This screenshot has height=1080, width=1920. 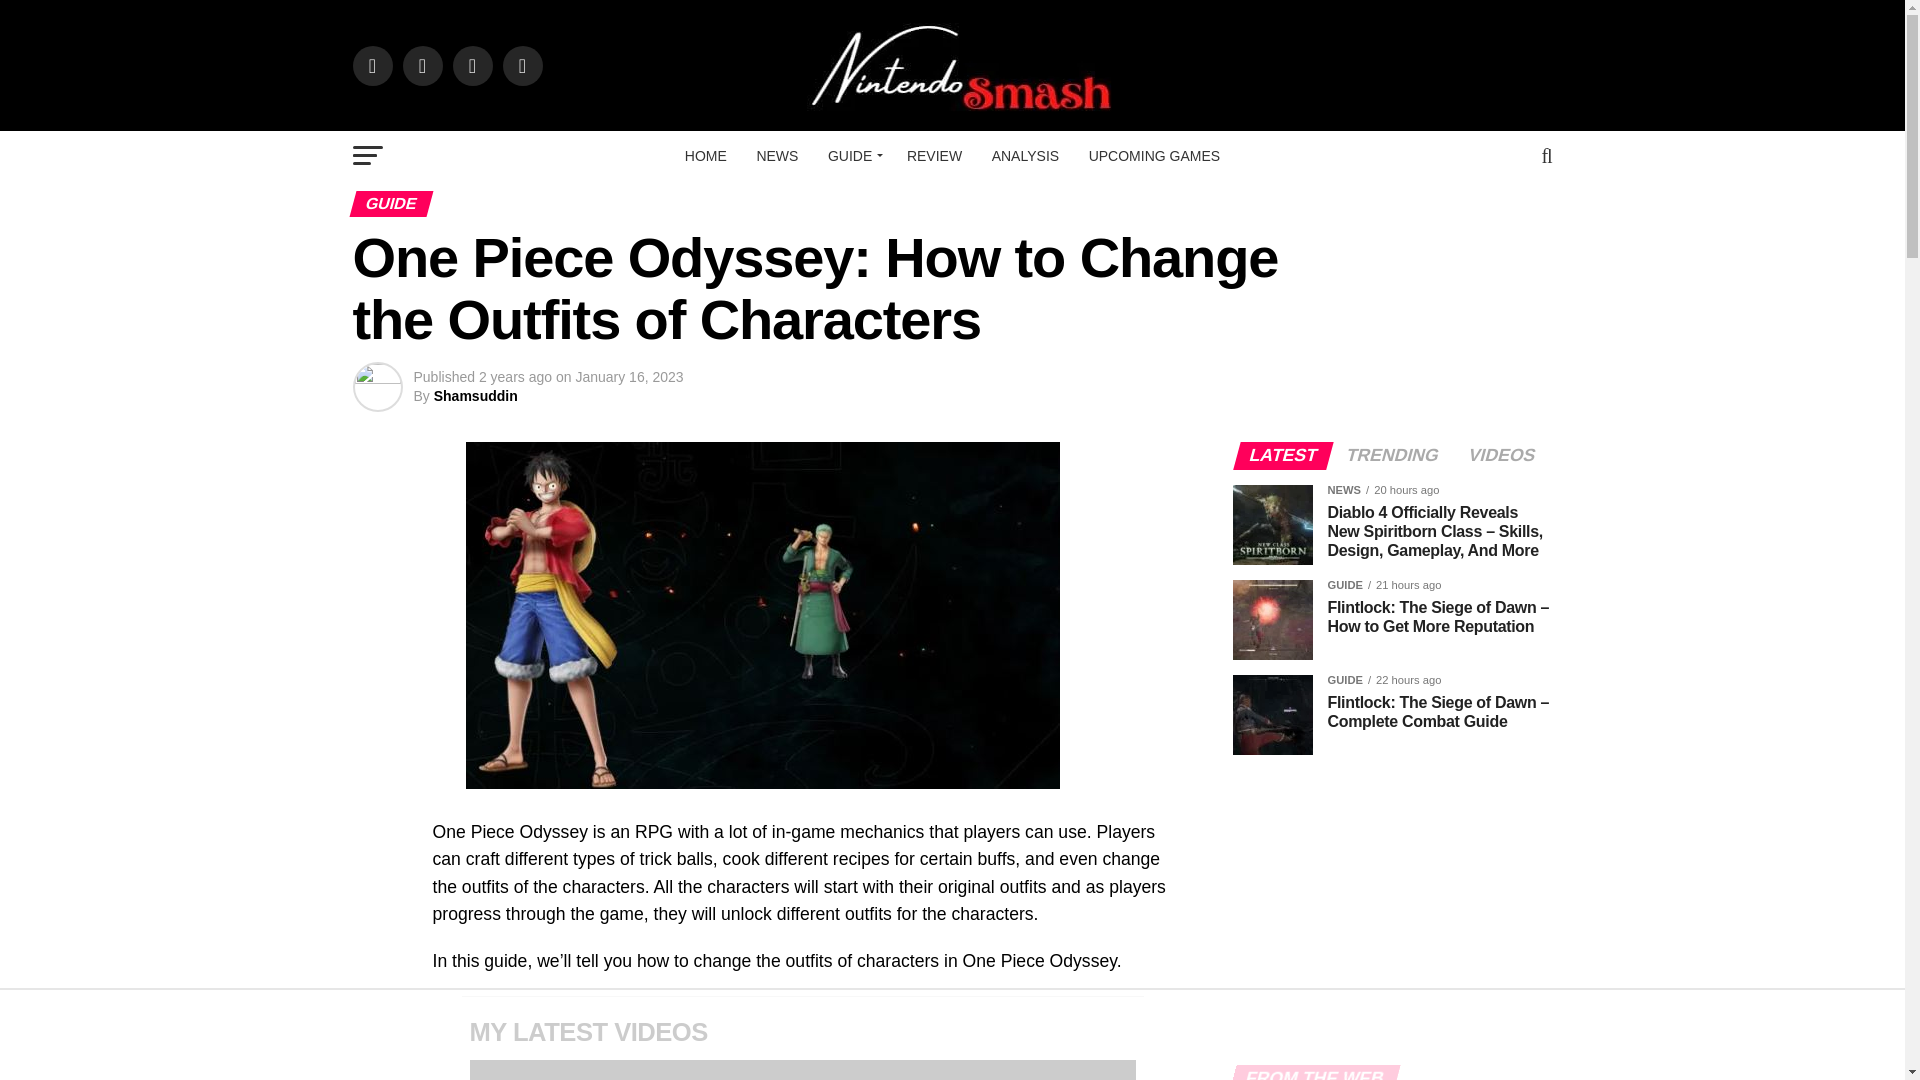 What do you see at coordinates (706, 156) in the screenshot?
I see `HOME` at bounding box center [706, 156].